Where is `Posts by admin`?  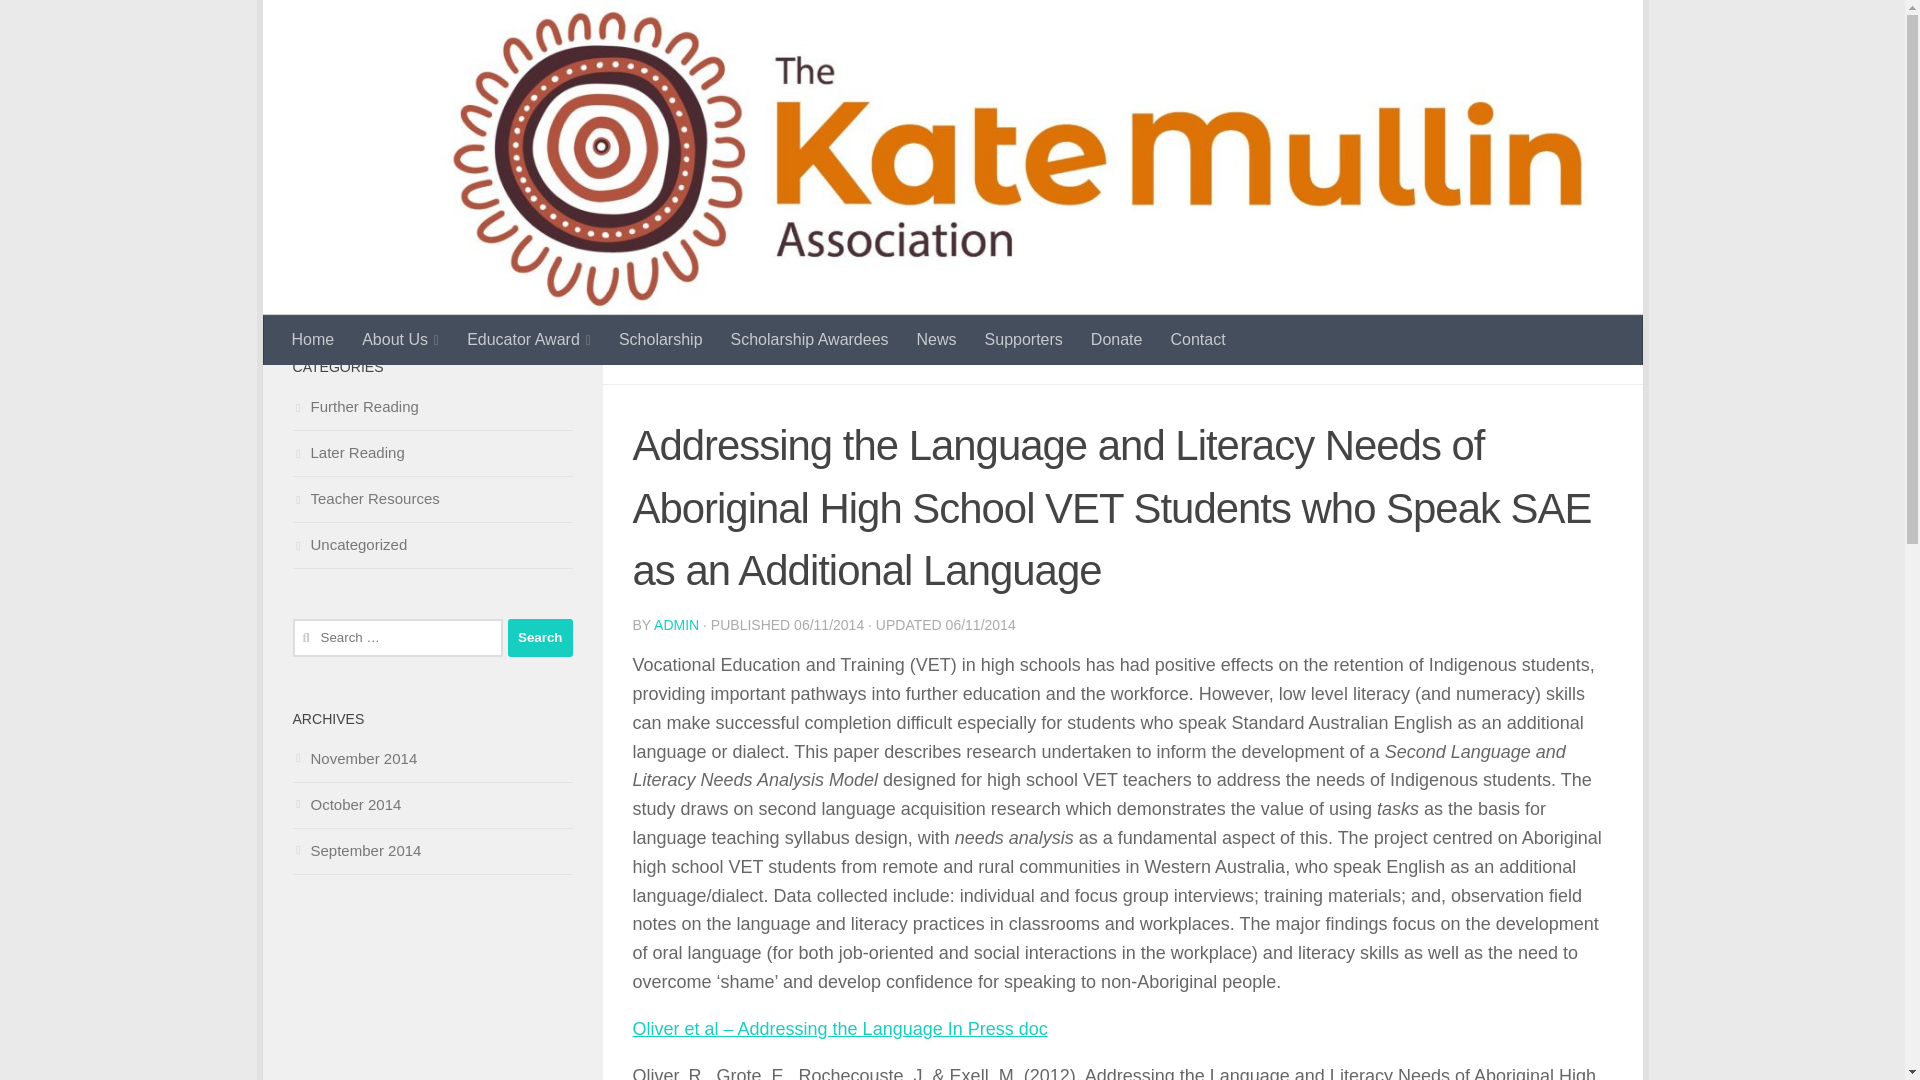
Posts by admin is located at coordinates (676, 624).